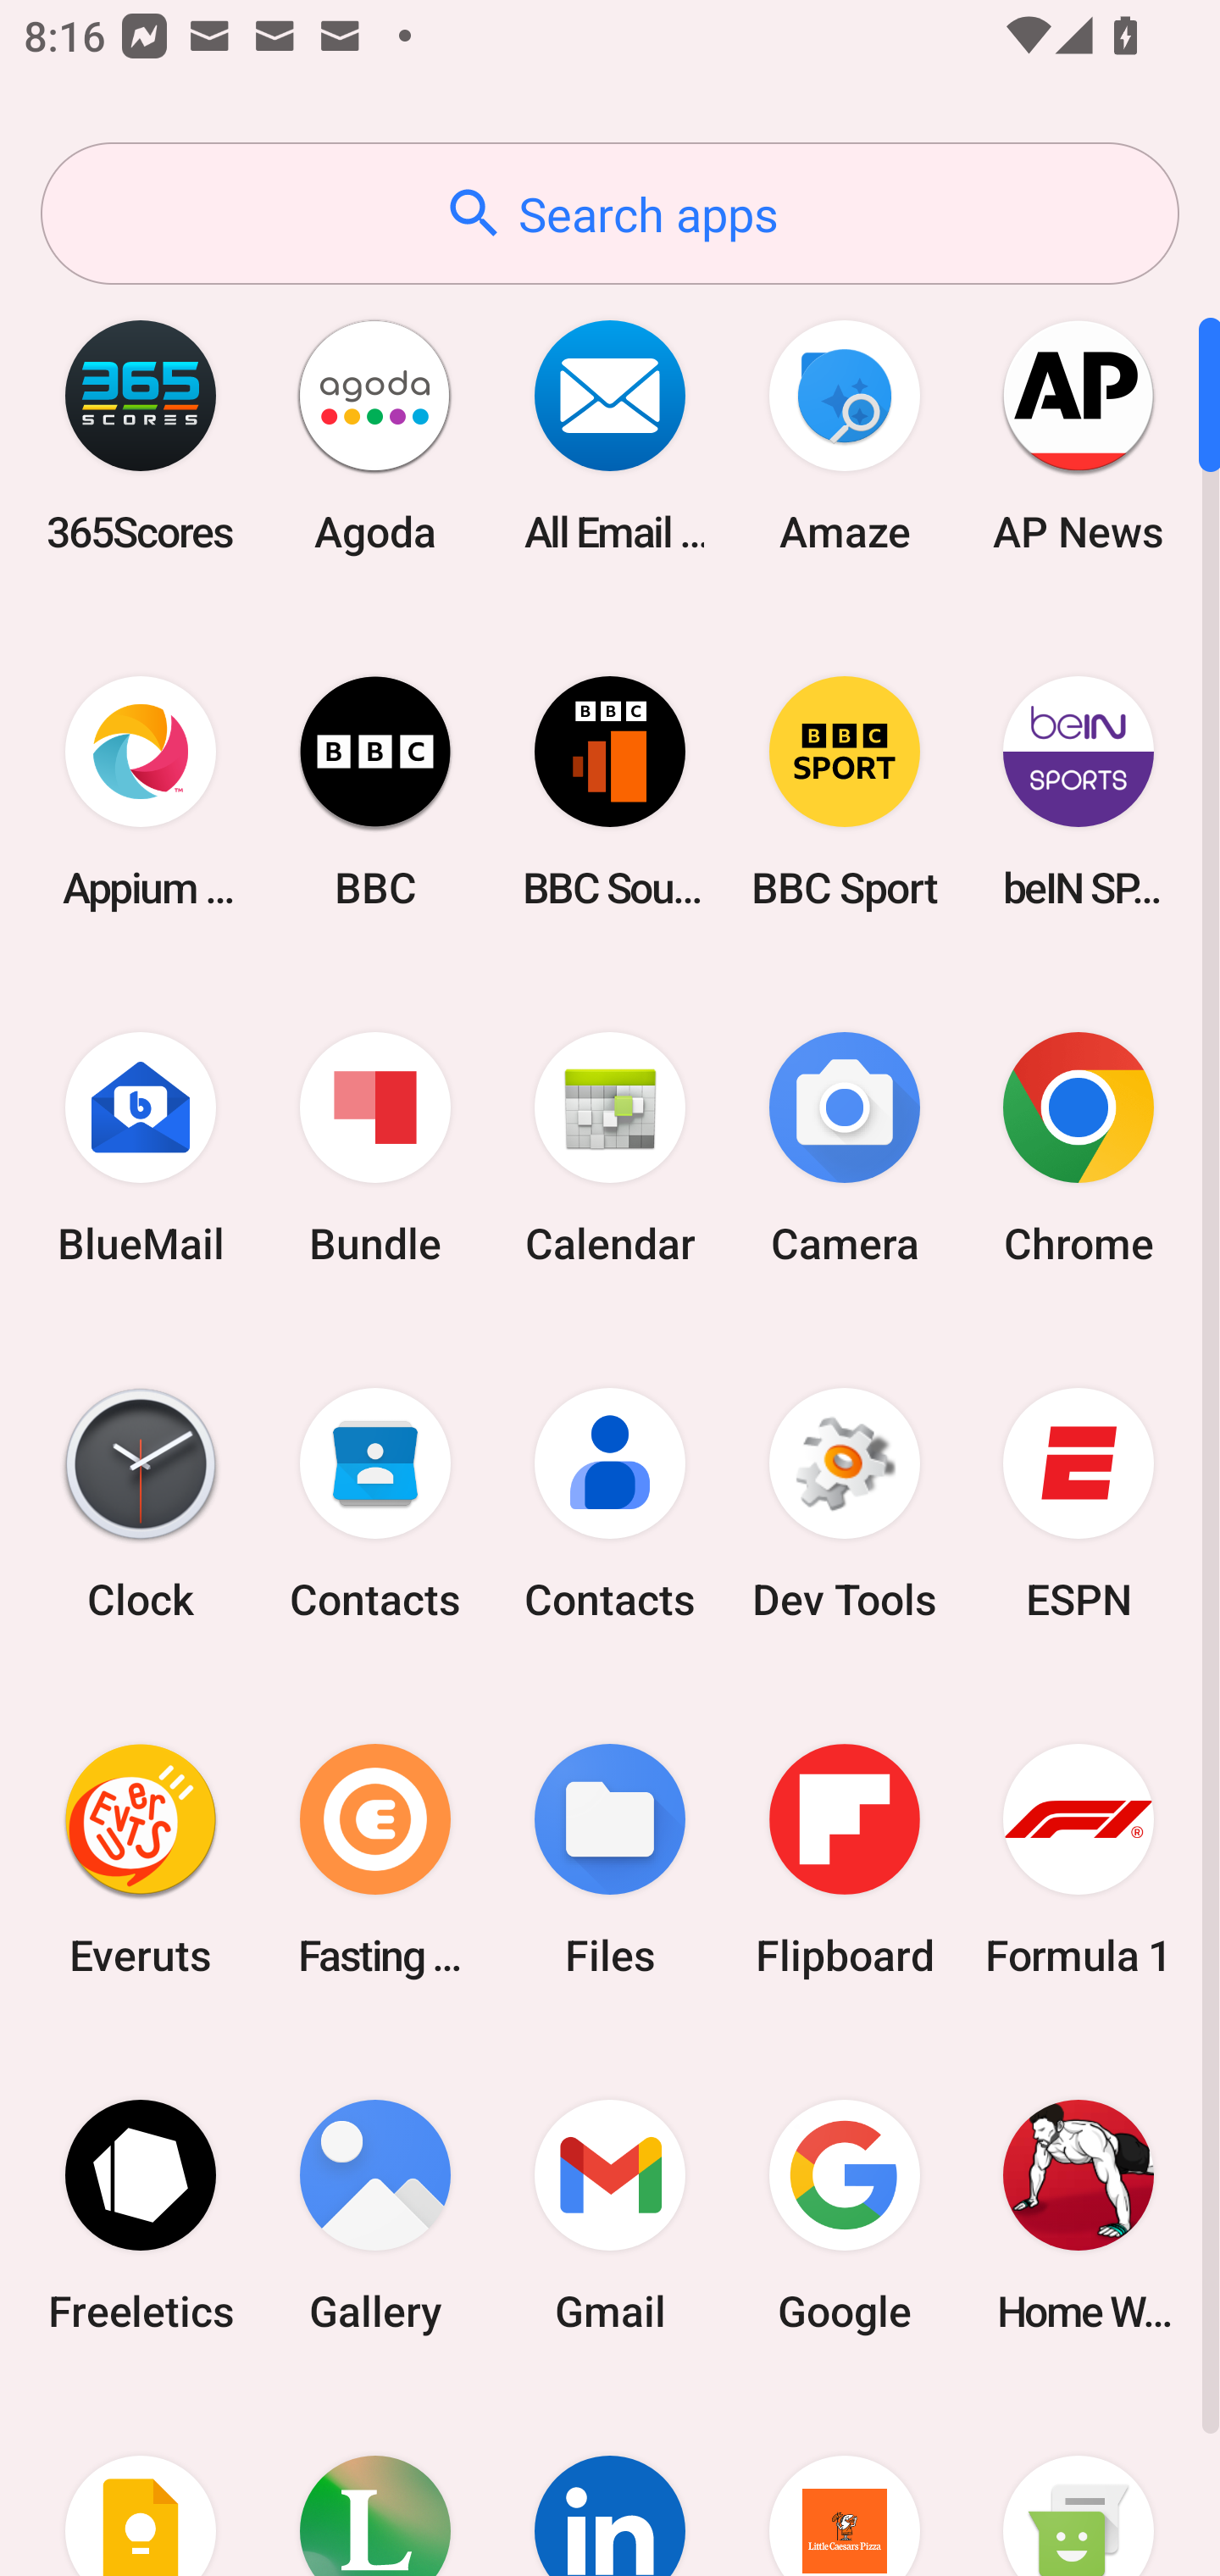 Image resolution: width=1220 pixels, height=2576 pixels. What do you see at coordinates (610, 1859) in the screenshot?
I see `Files` at bounding box center [610, 1859].